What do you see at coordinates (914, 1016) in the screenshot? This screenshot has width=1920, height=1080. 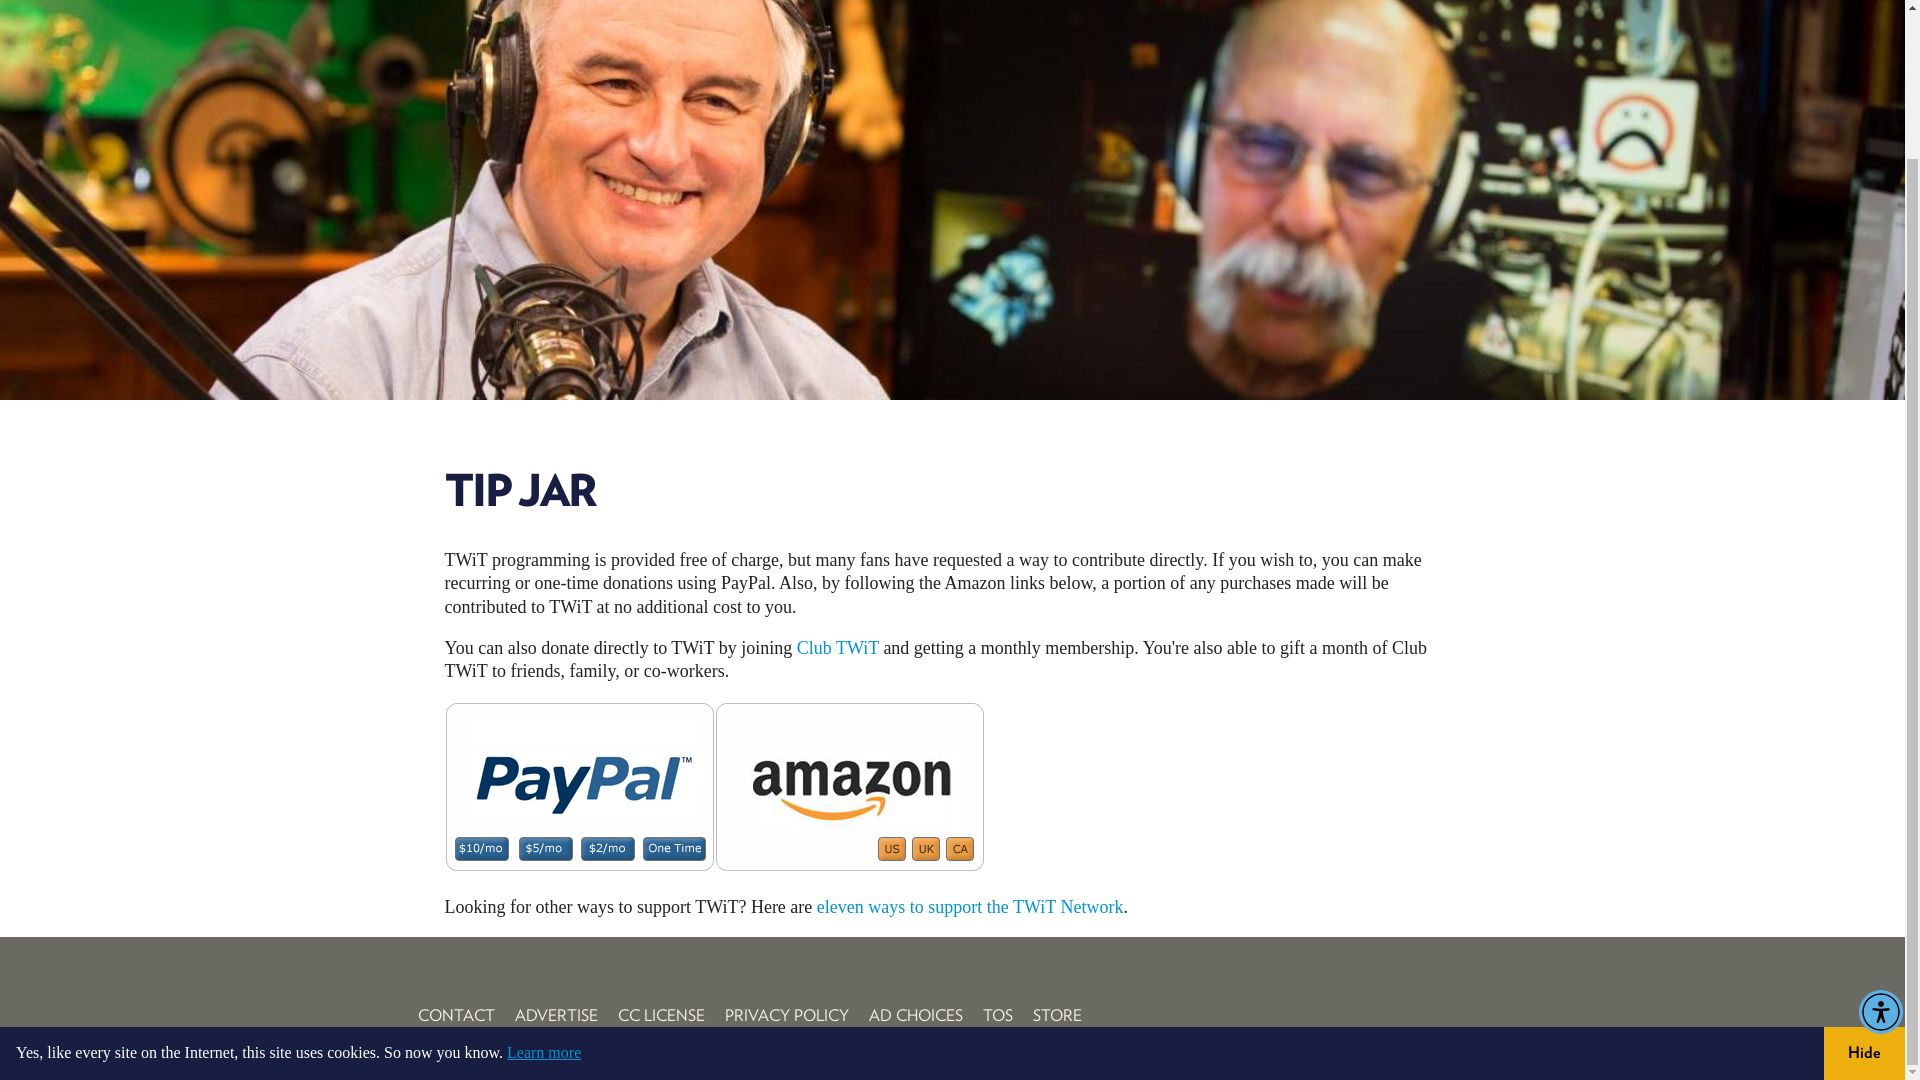 I see `AD CHOICES` at bounding box center [914, 1016].